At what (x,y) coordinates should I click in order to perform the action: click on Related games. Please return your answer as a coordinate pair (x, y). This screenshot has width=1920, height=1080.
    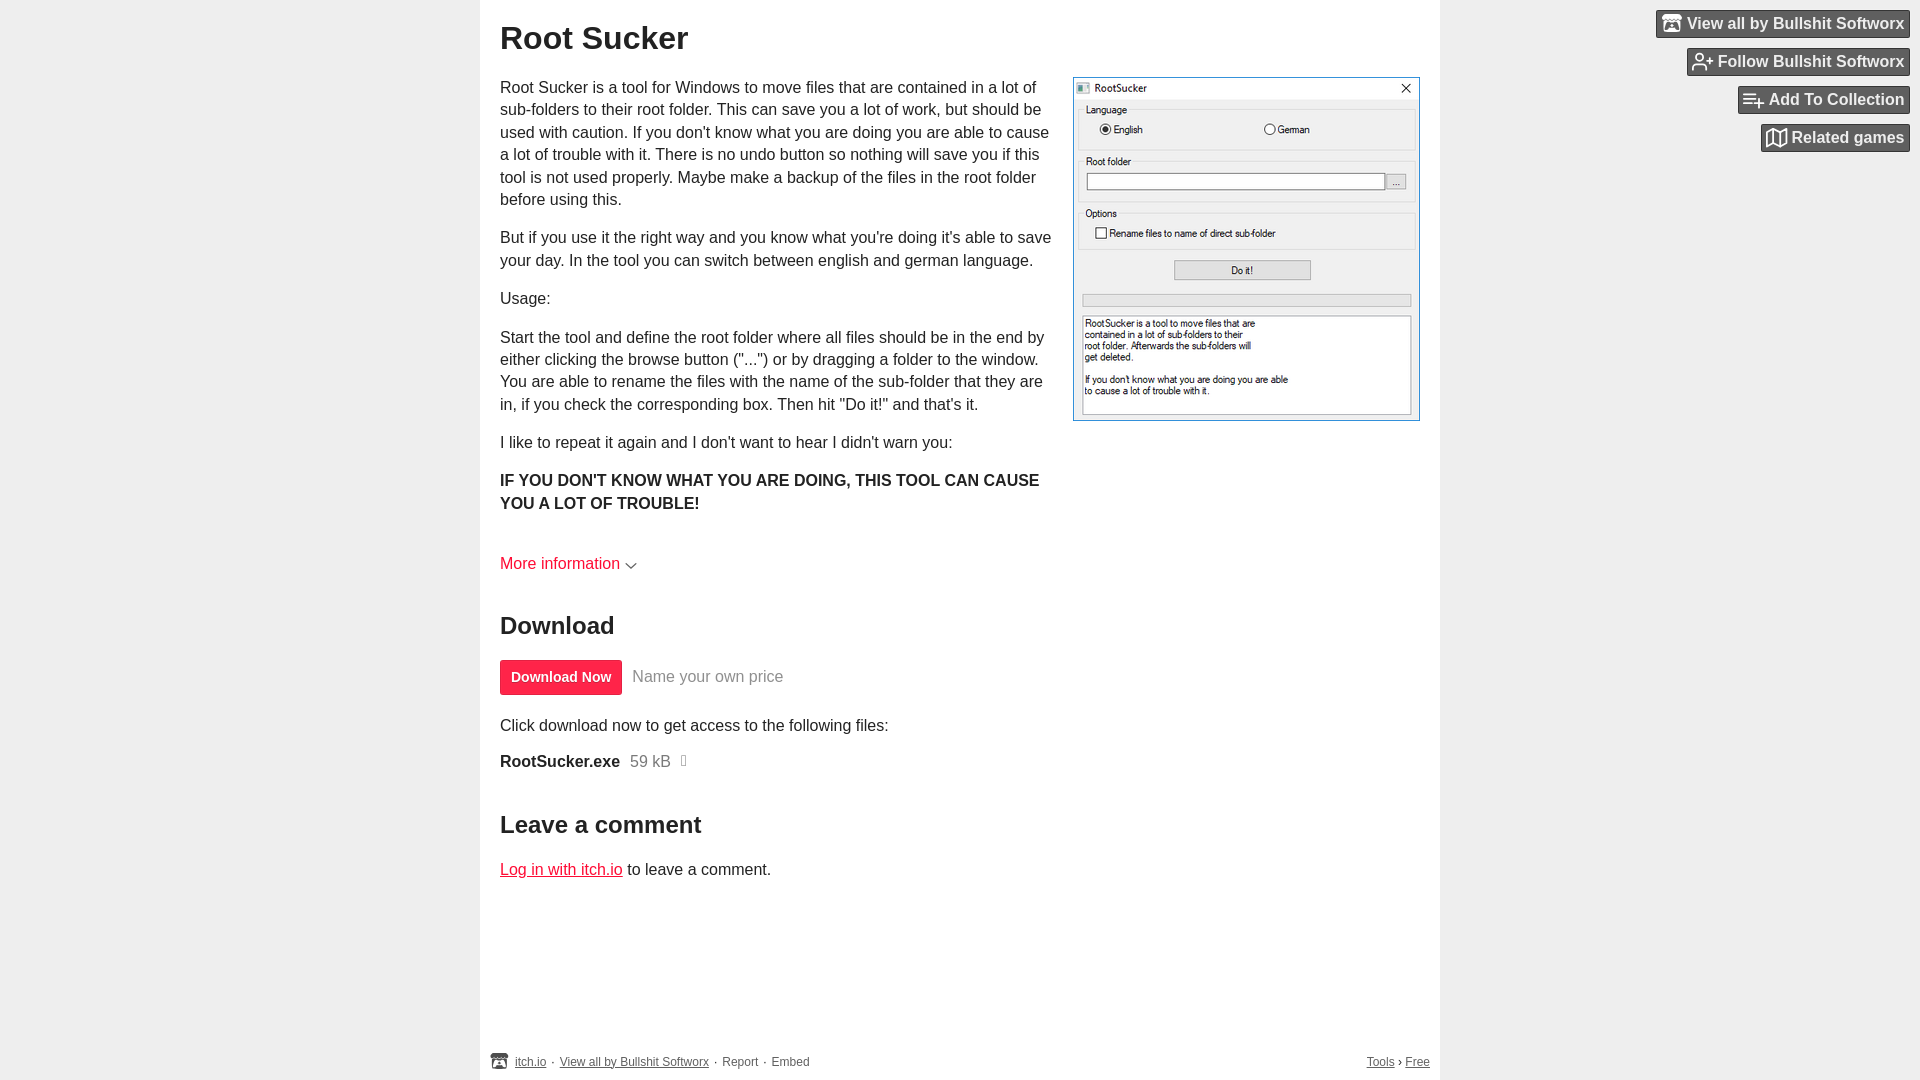
    Looking at the image, I should click on (1835, 138).